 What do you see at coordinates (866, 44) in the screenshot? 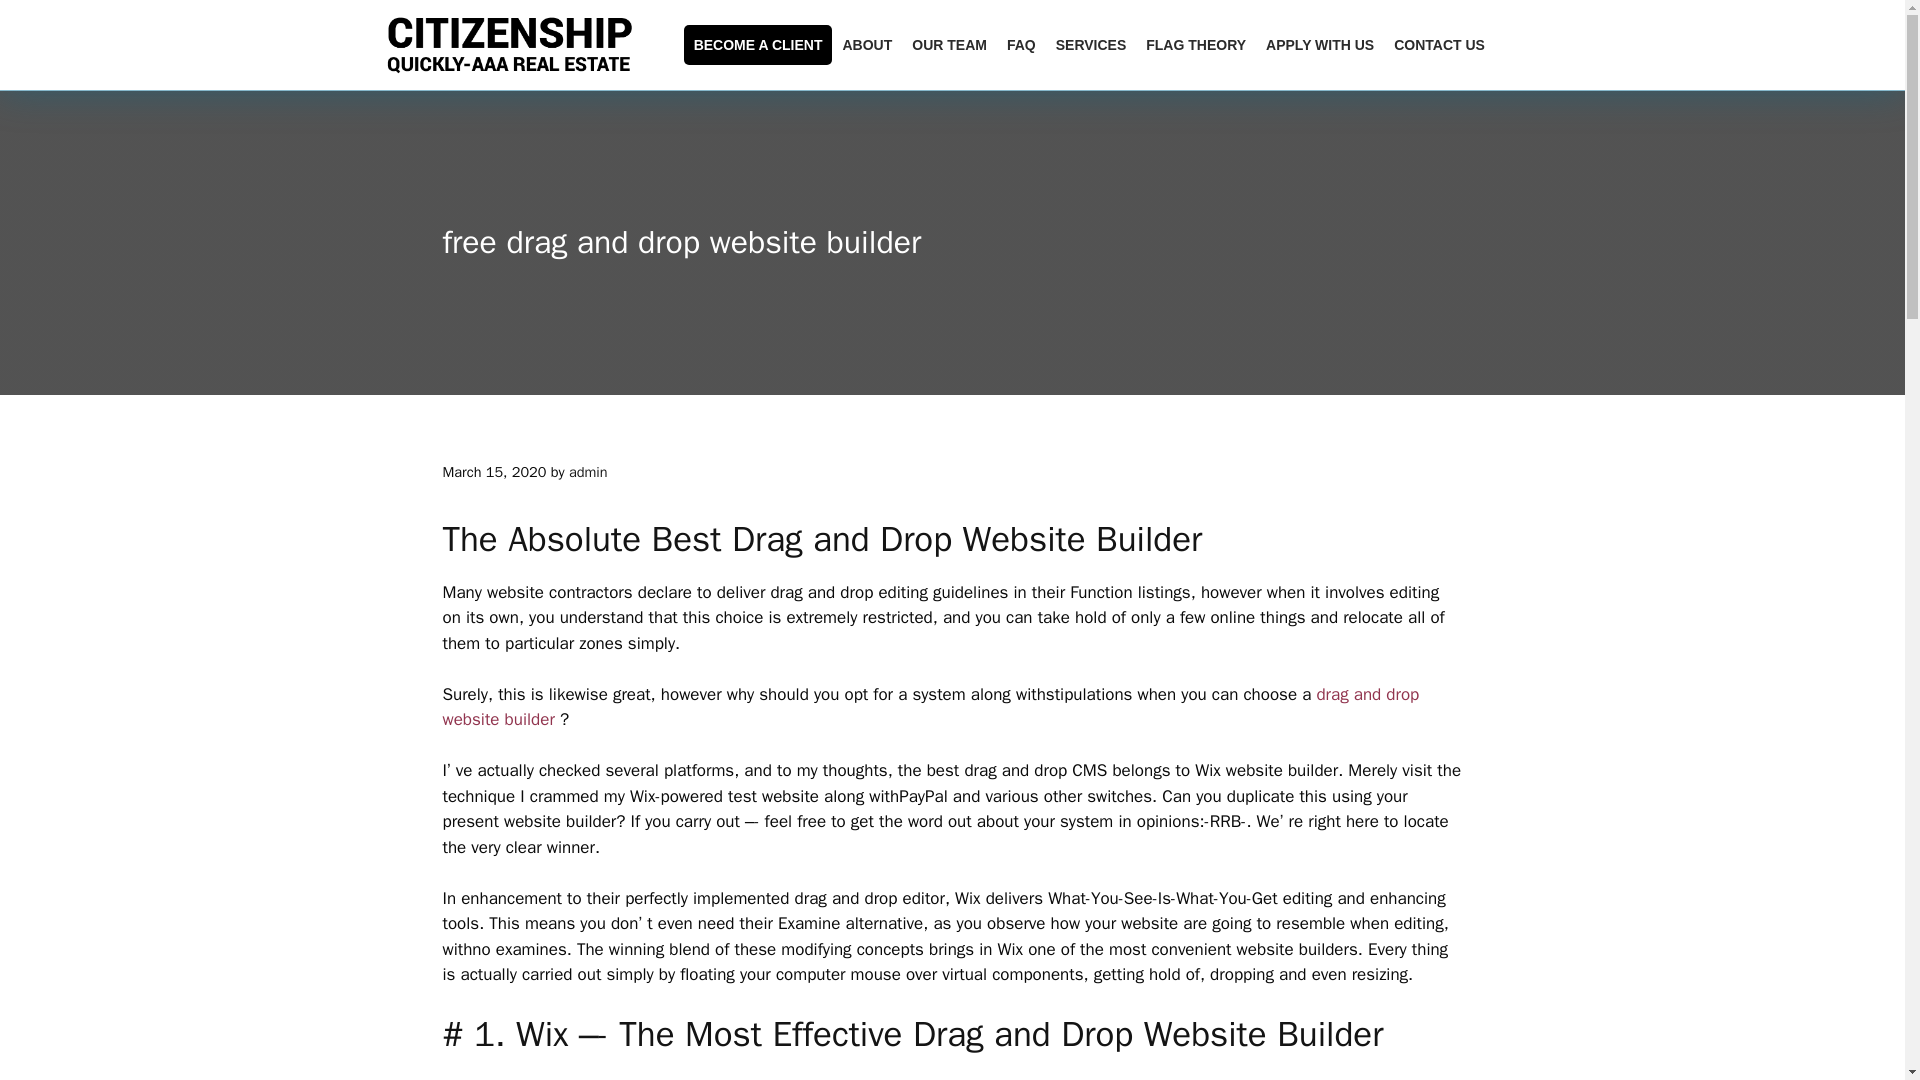
I see `ABOUT` at bounding box center [866, 44].